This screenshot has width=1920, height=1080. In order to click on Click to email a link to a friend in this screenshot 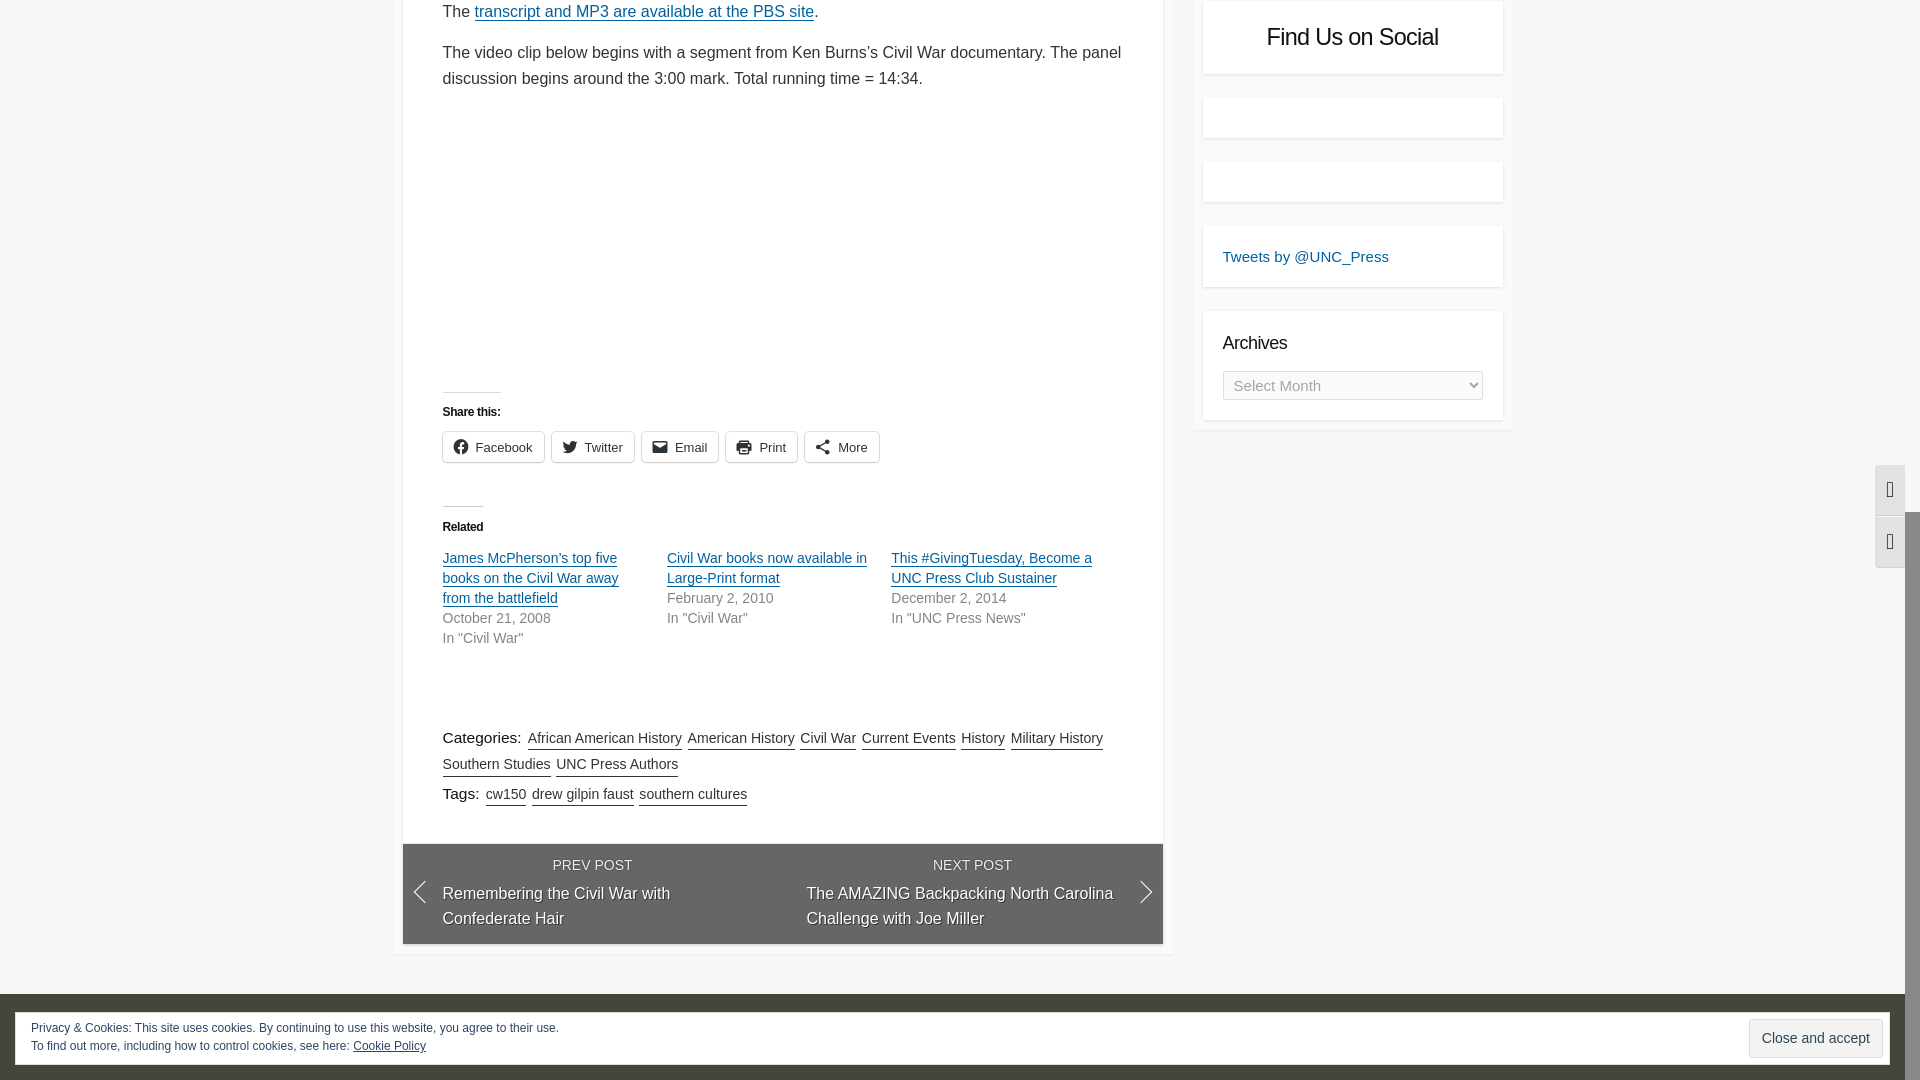, I will do `click(680, 447)`.